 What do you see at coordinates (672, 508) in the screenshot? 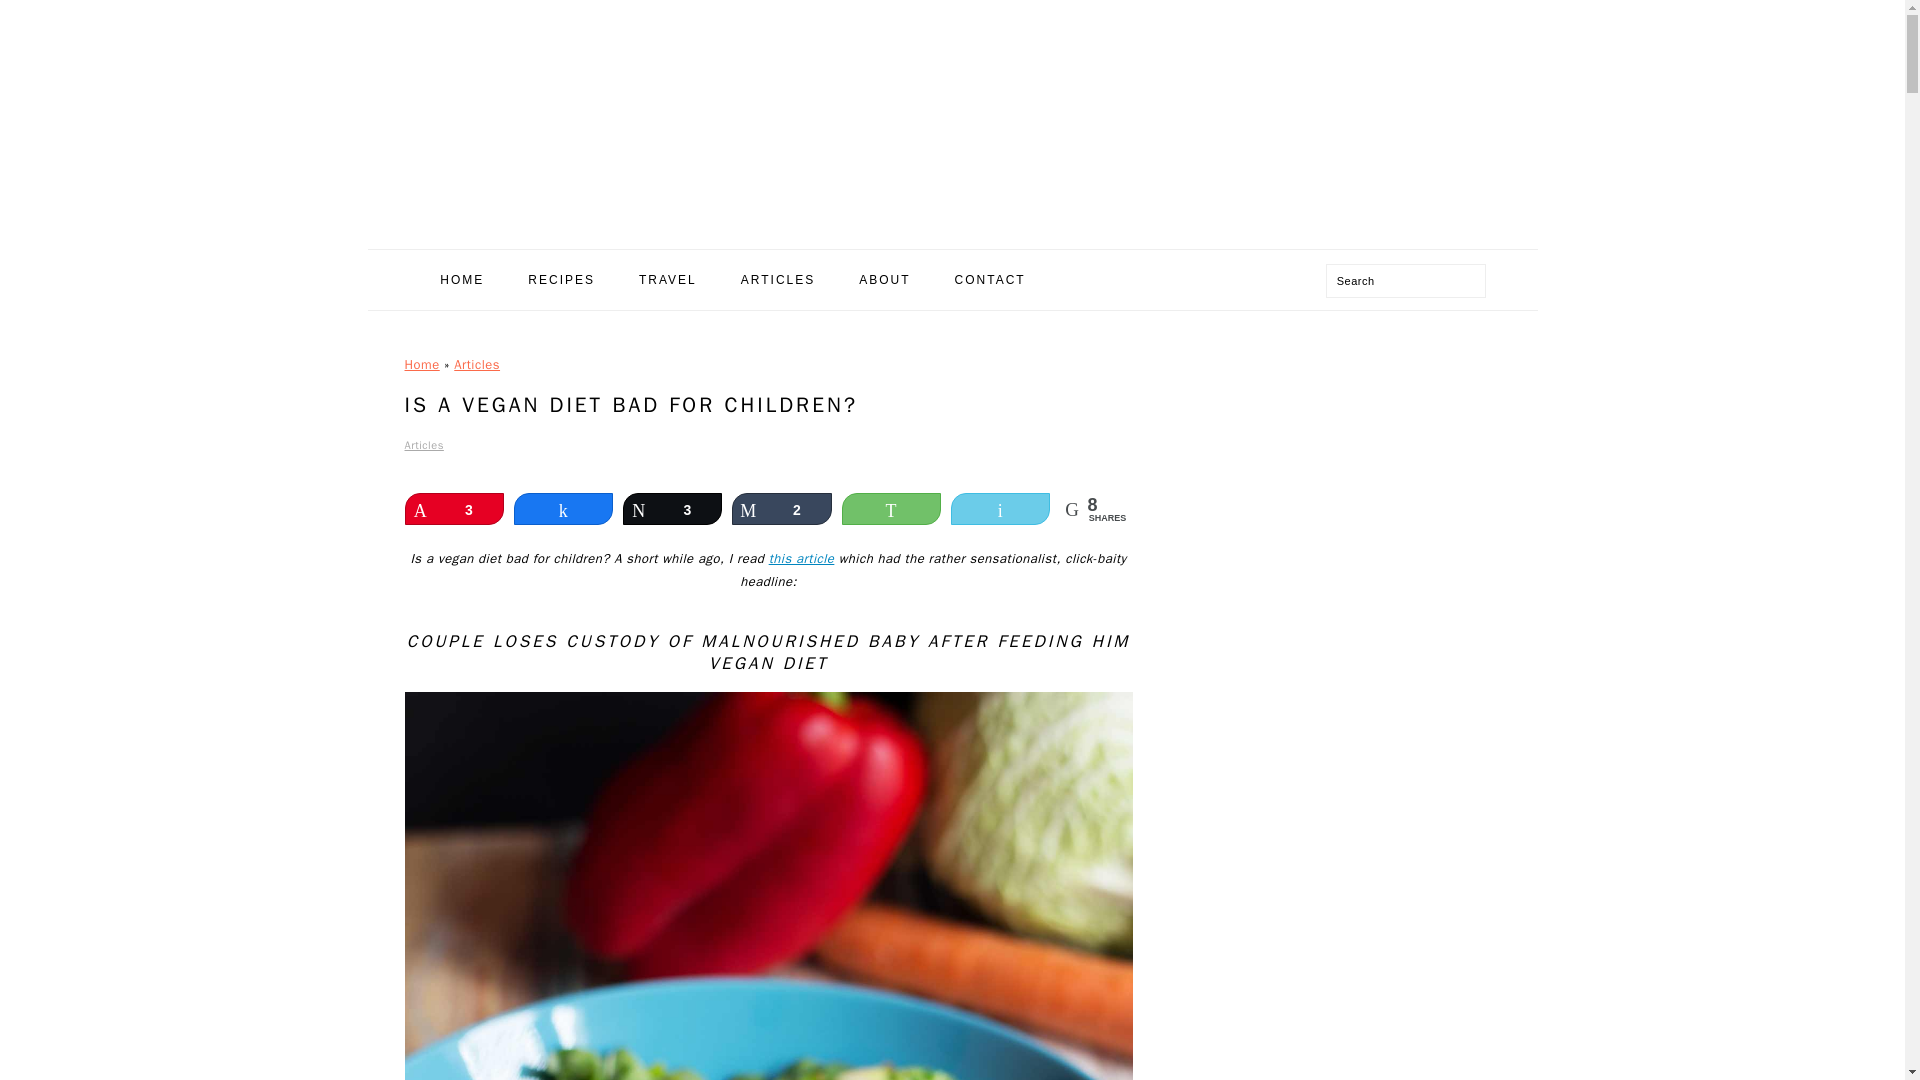
I see `3` at bounding box center [672, 508].